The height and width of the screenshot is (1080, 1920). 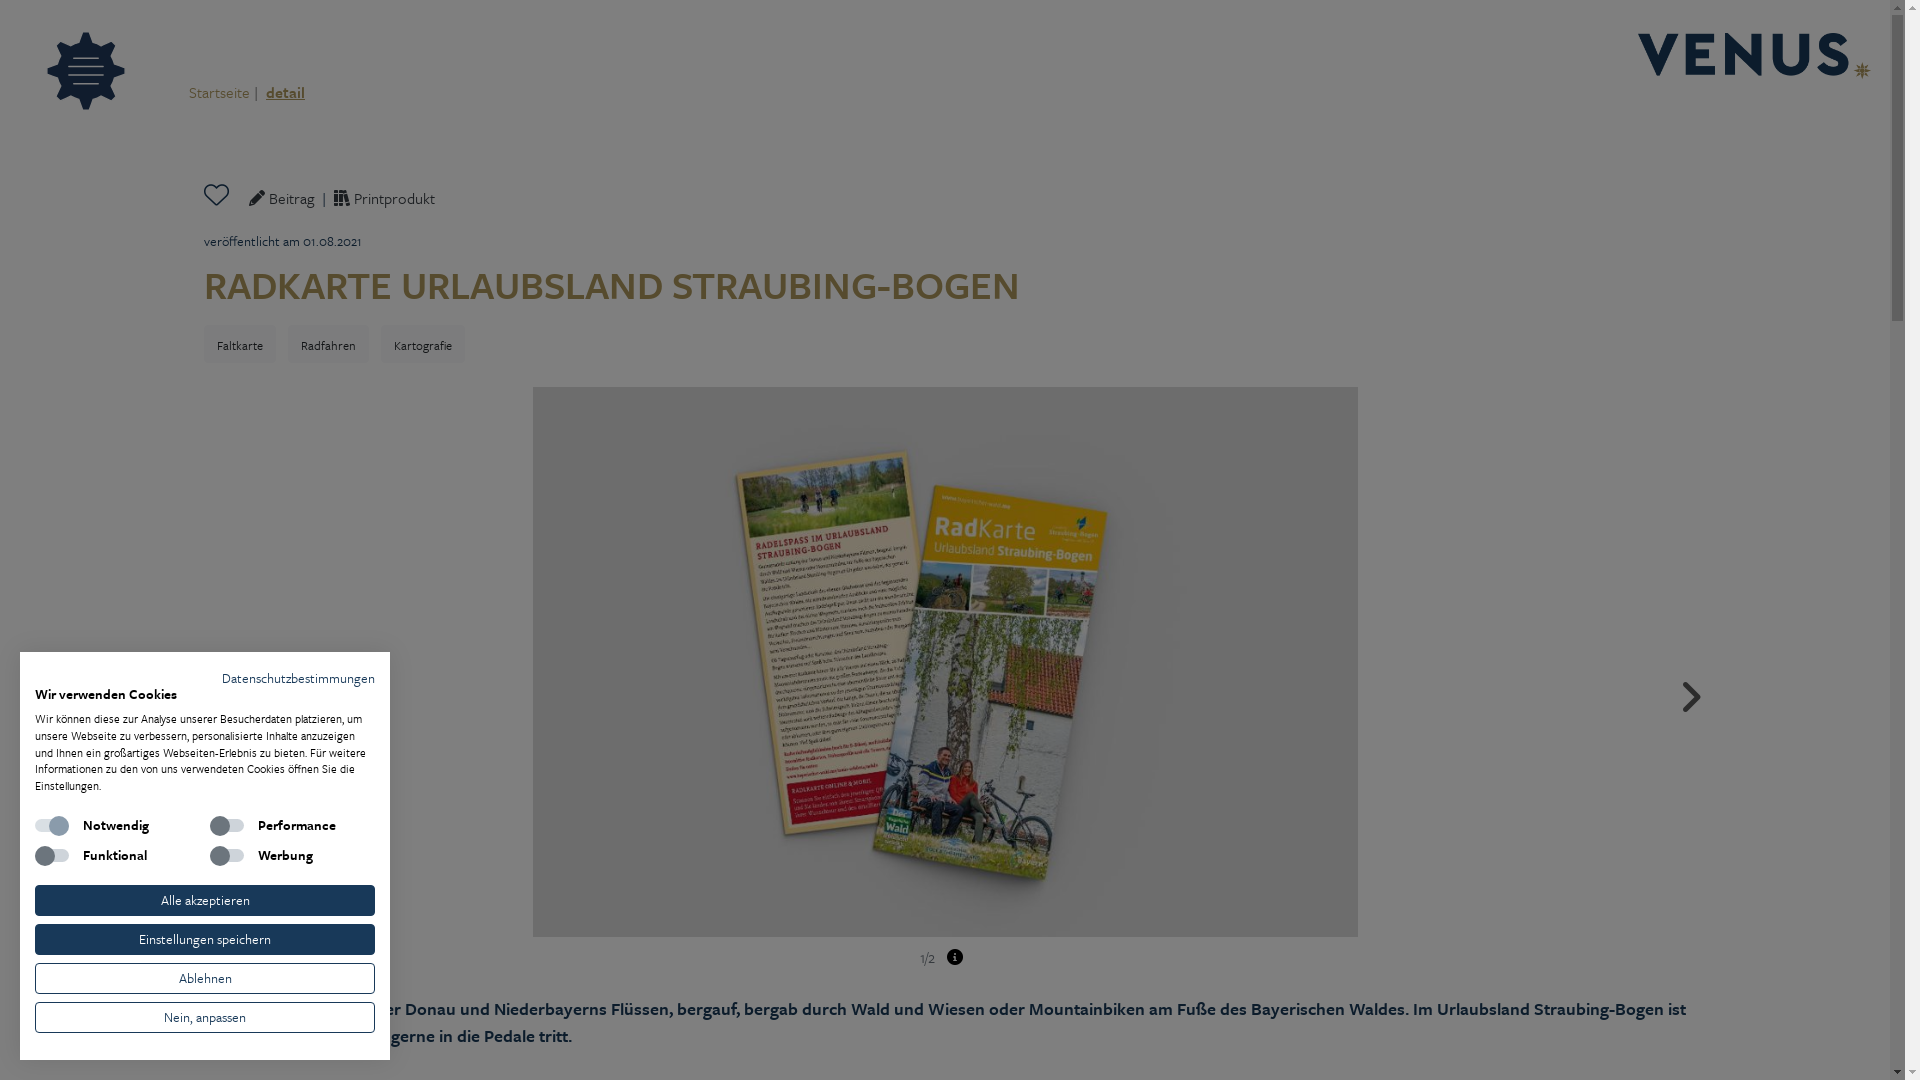 I want to click on Previous, so click(x=199, y=687).